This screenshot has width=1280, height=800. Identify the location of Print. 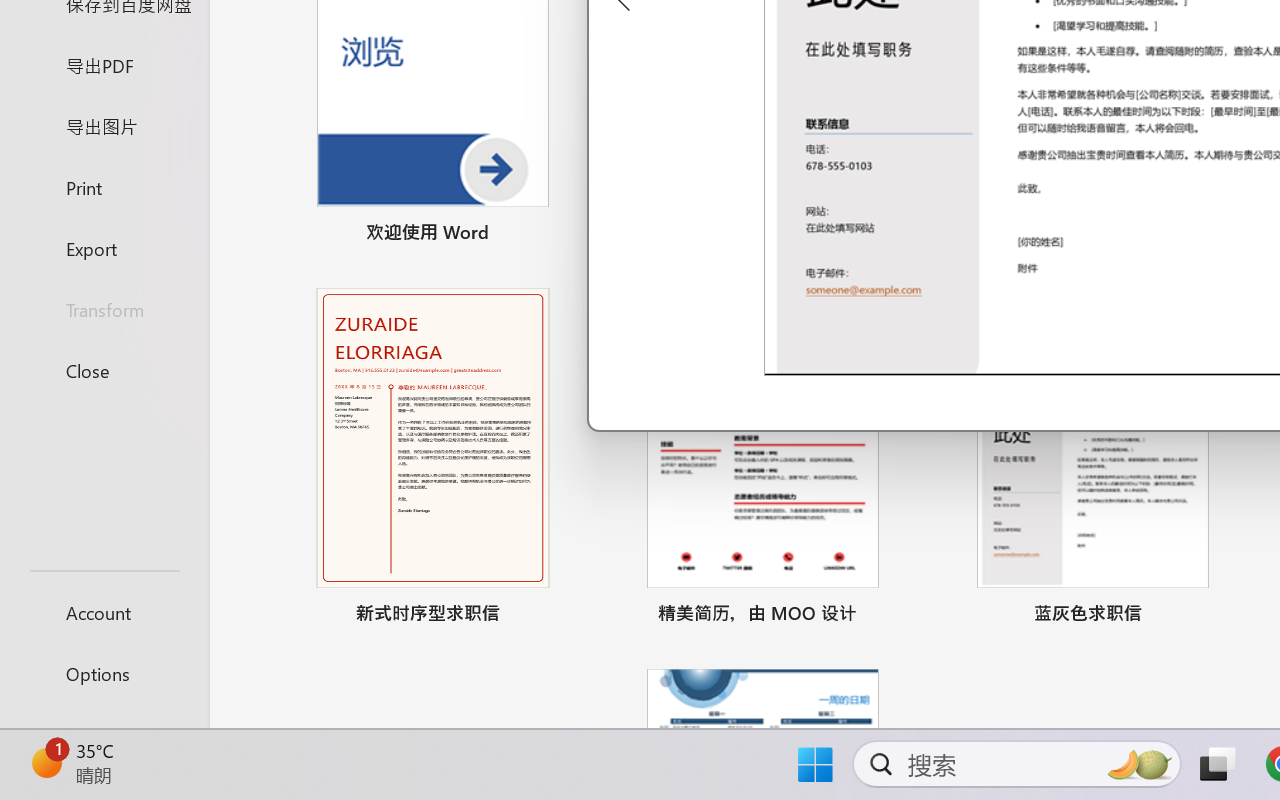
(104, 186).